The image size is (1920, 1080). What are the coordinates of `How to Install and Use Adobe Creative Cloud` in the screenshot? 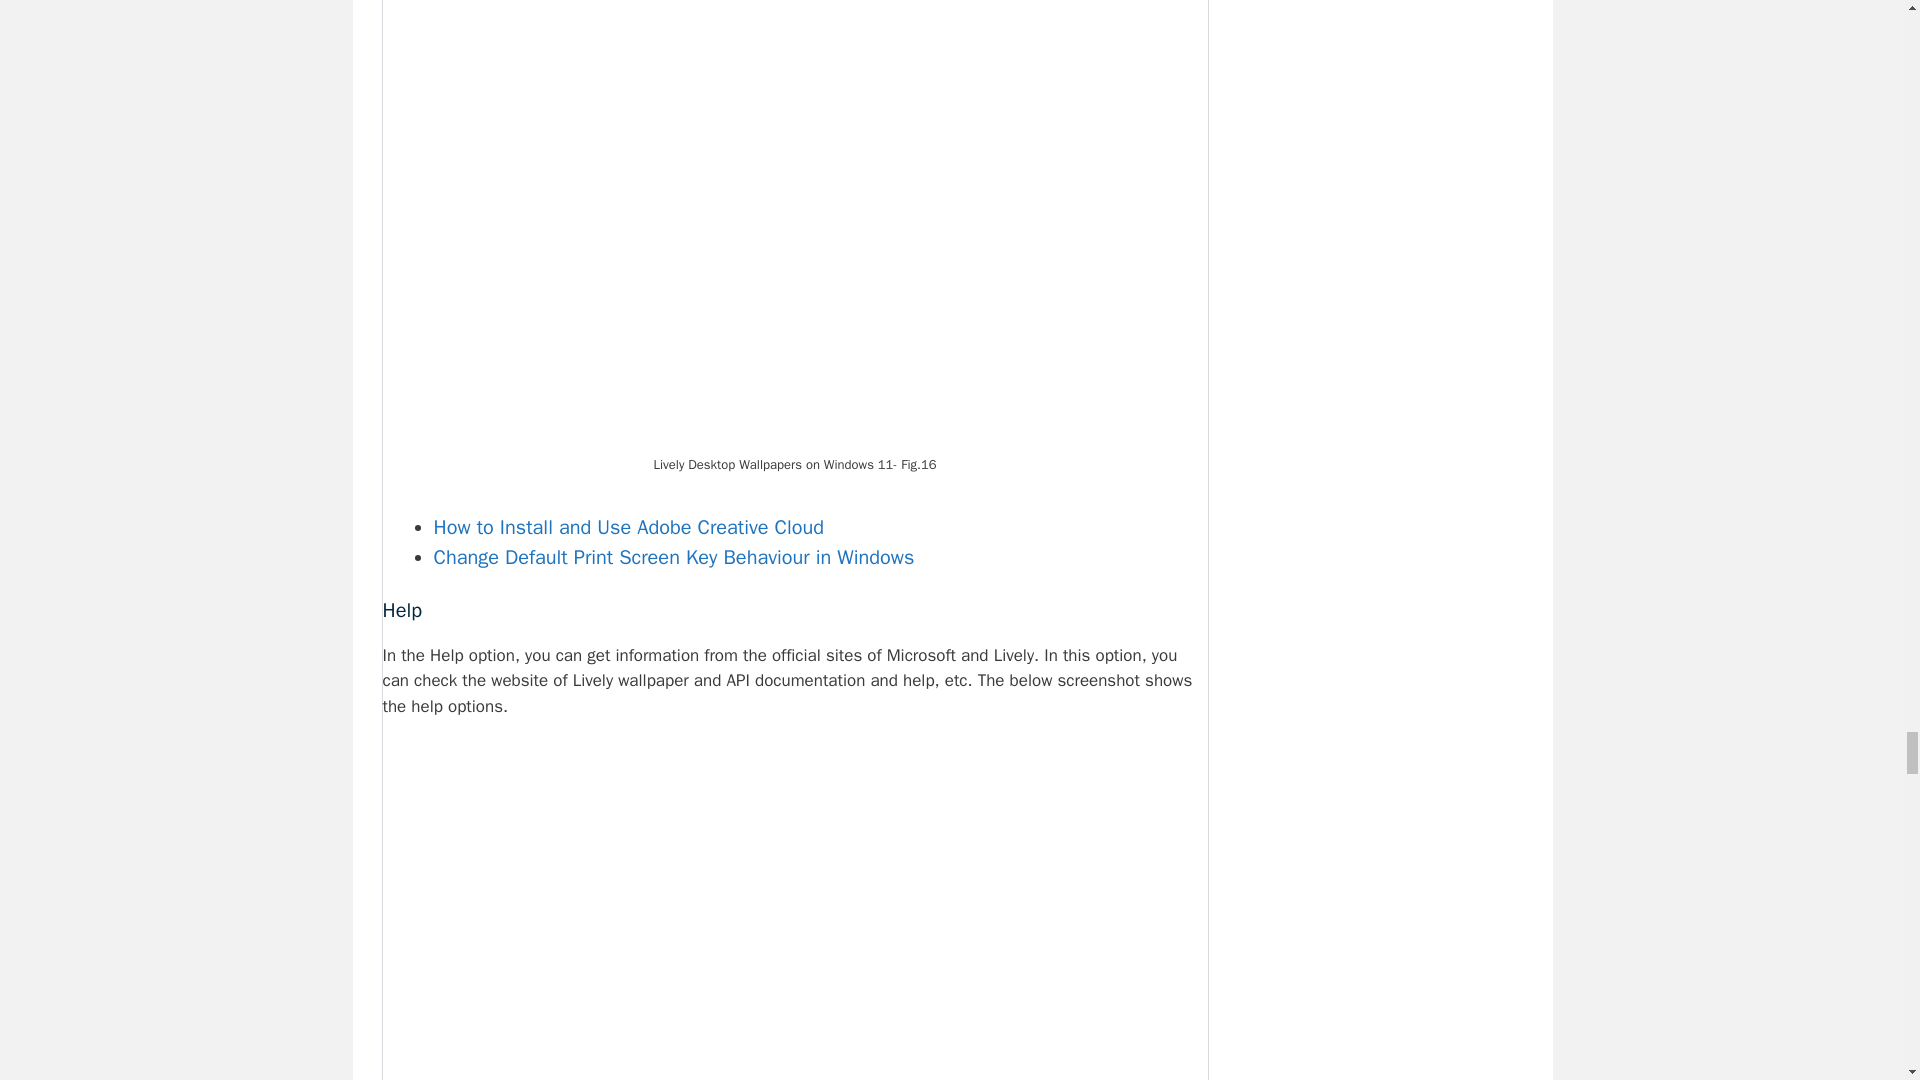 It's located at (629, 528).